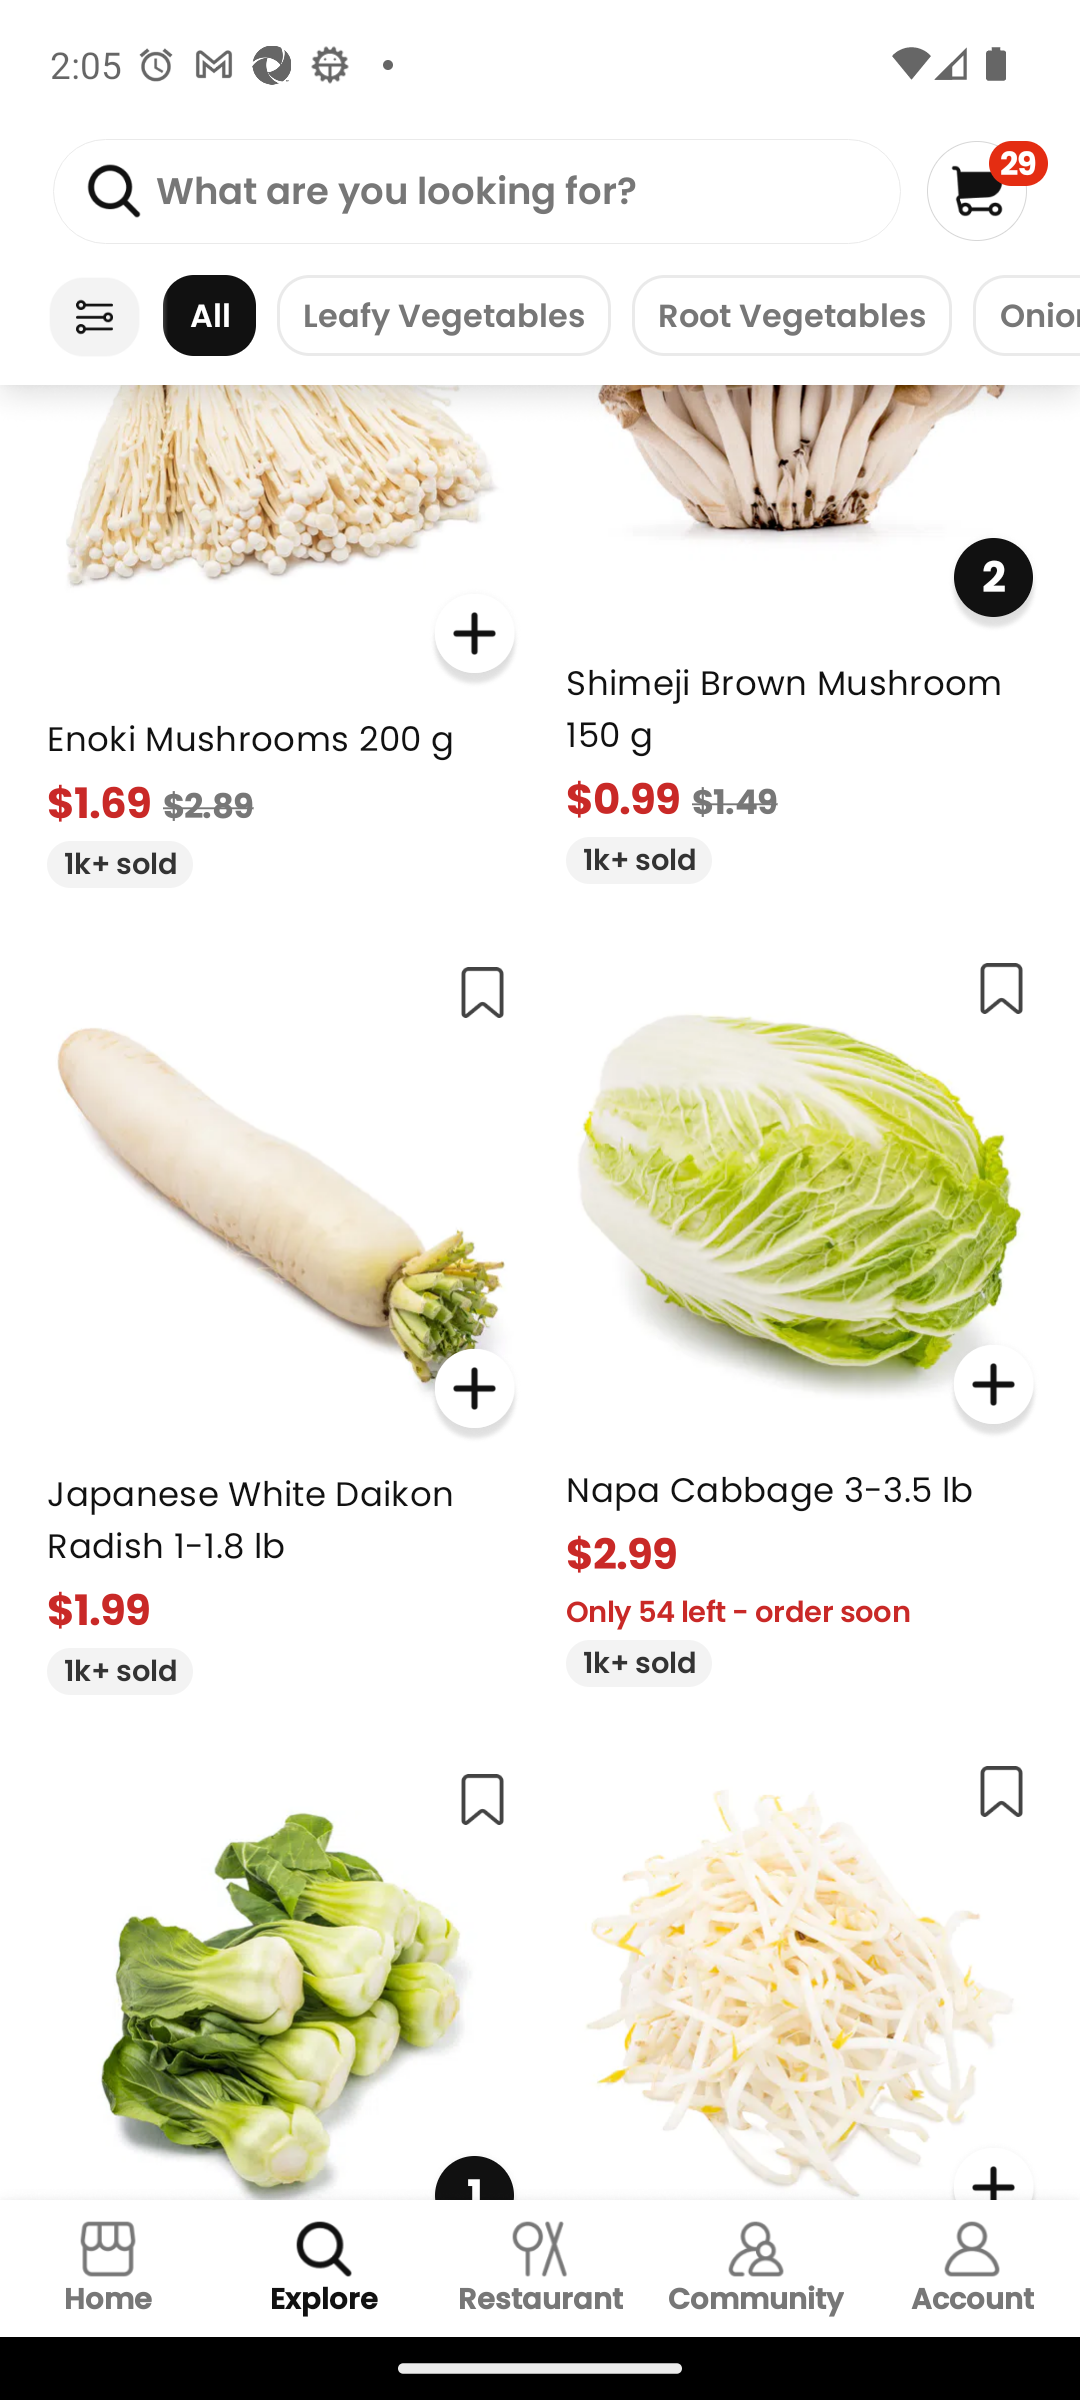  I want to click on Community, so click(756, 2268).